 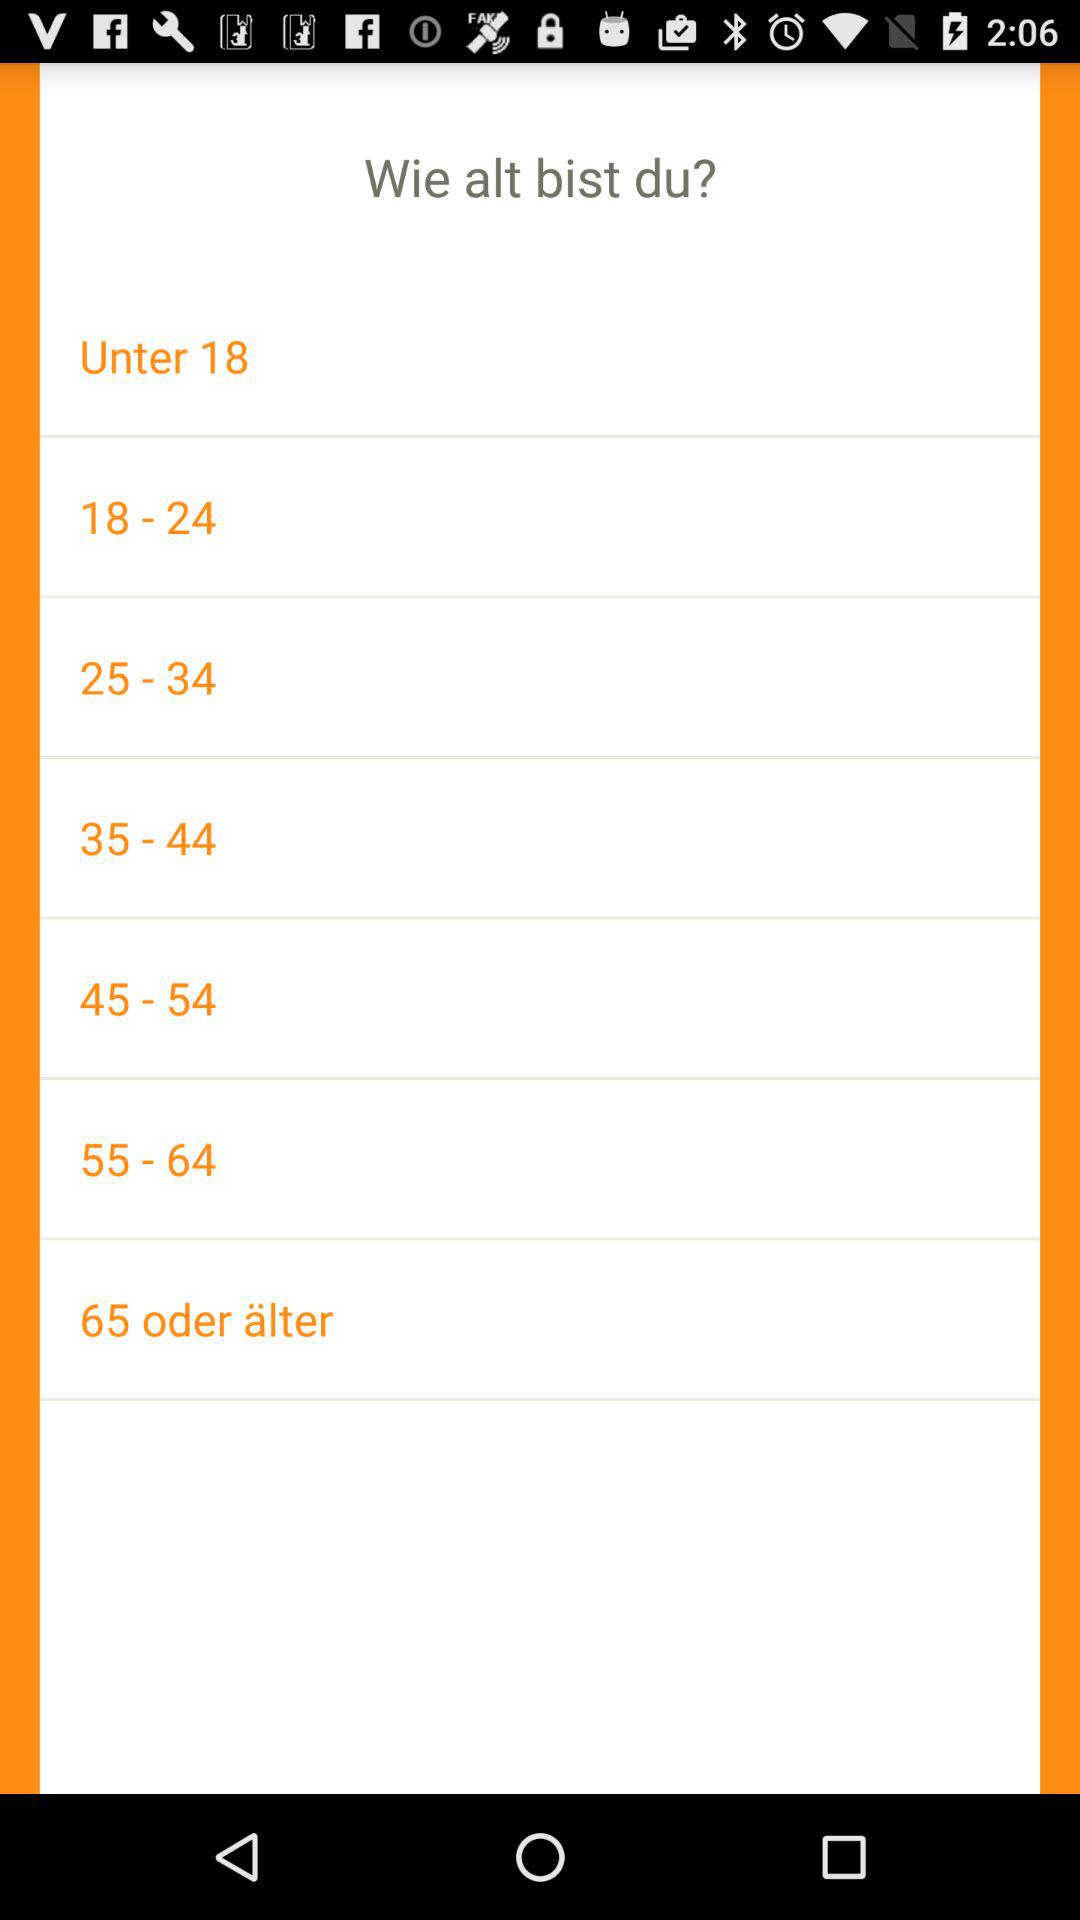 I want to click on swipe to the 18 - 24 item, so click(x=540, y=516).